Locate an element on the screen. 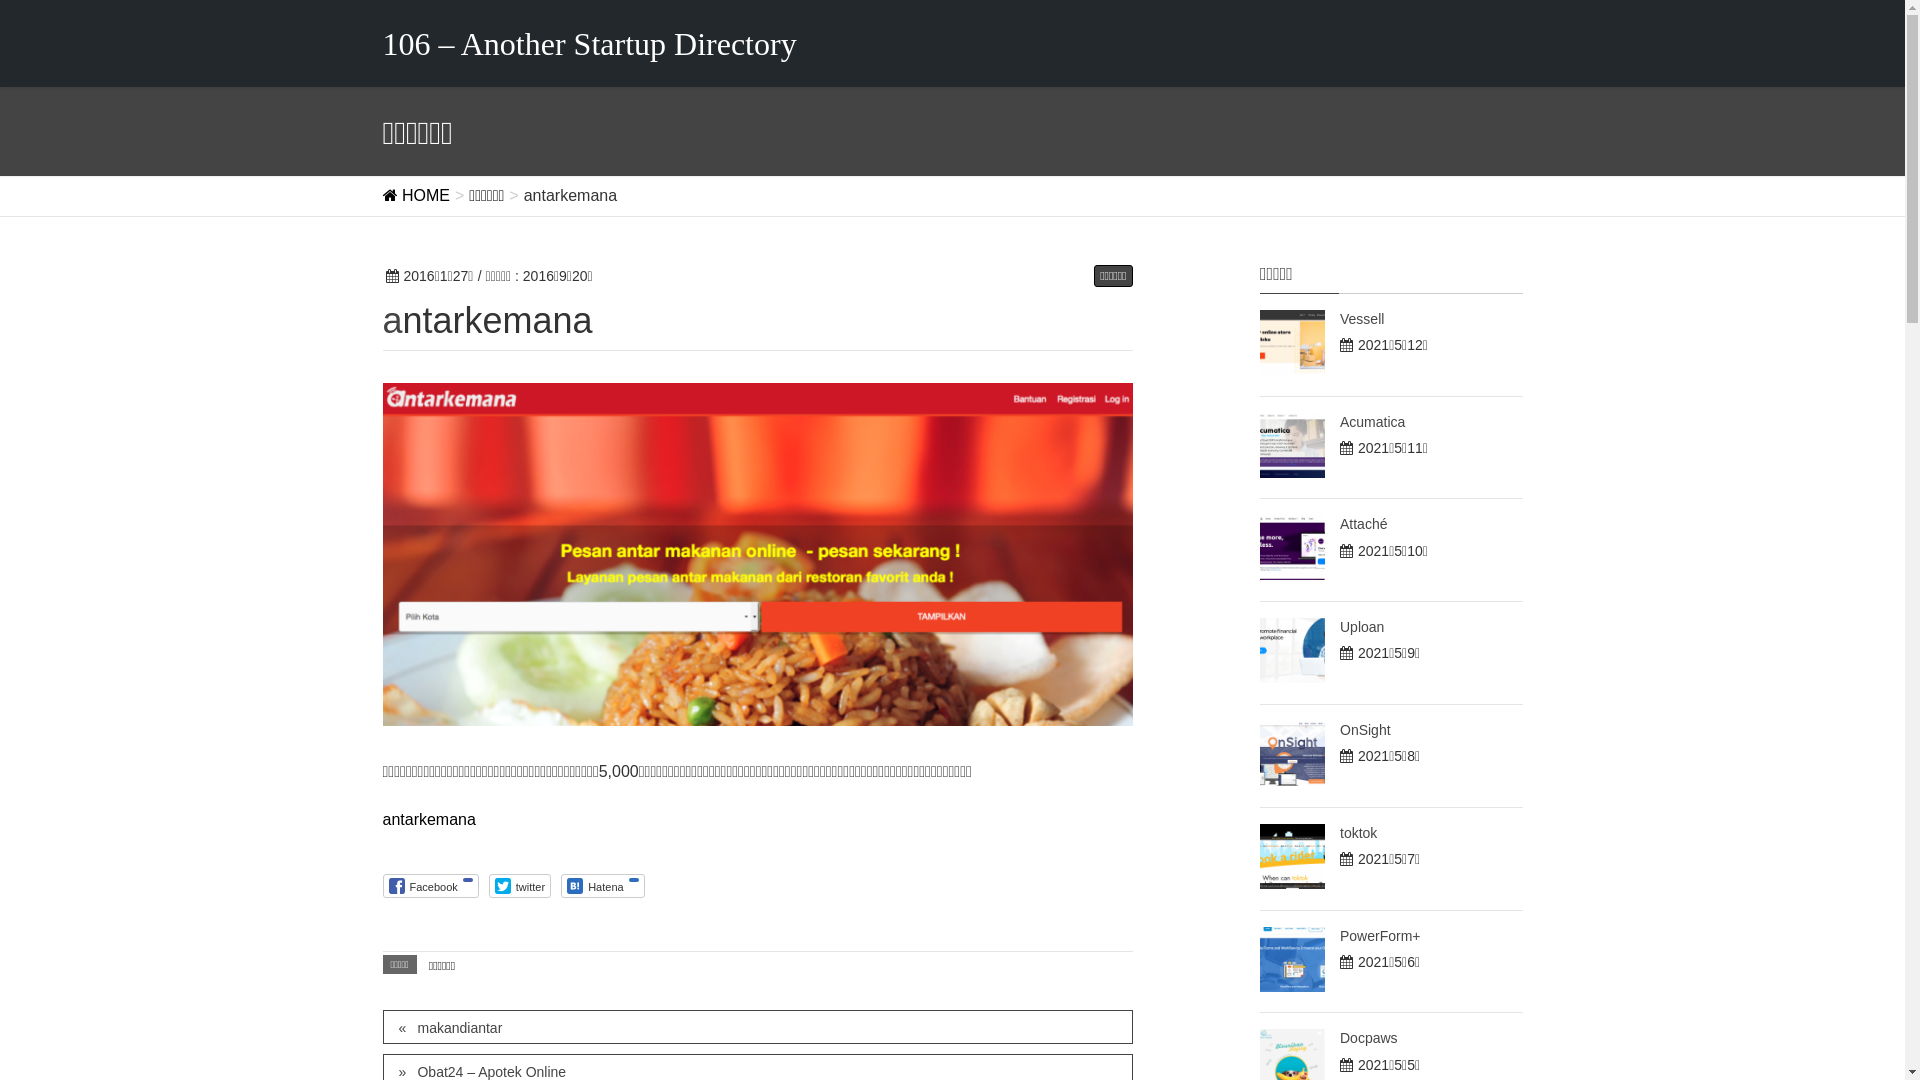  Docpaws is located at coordinates (1369, 1038).